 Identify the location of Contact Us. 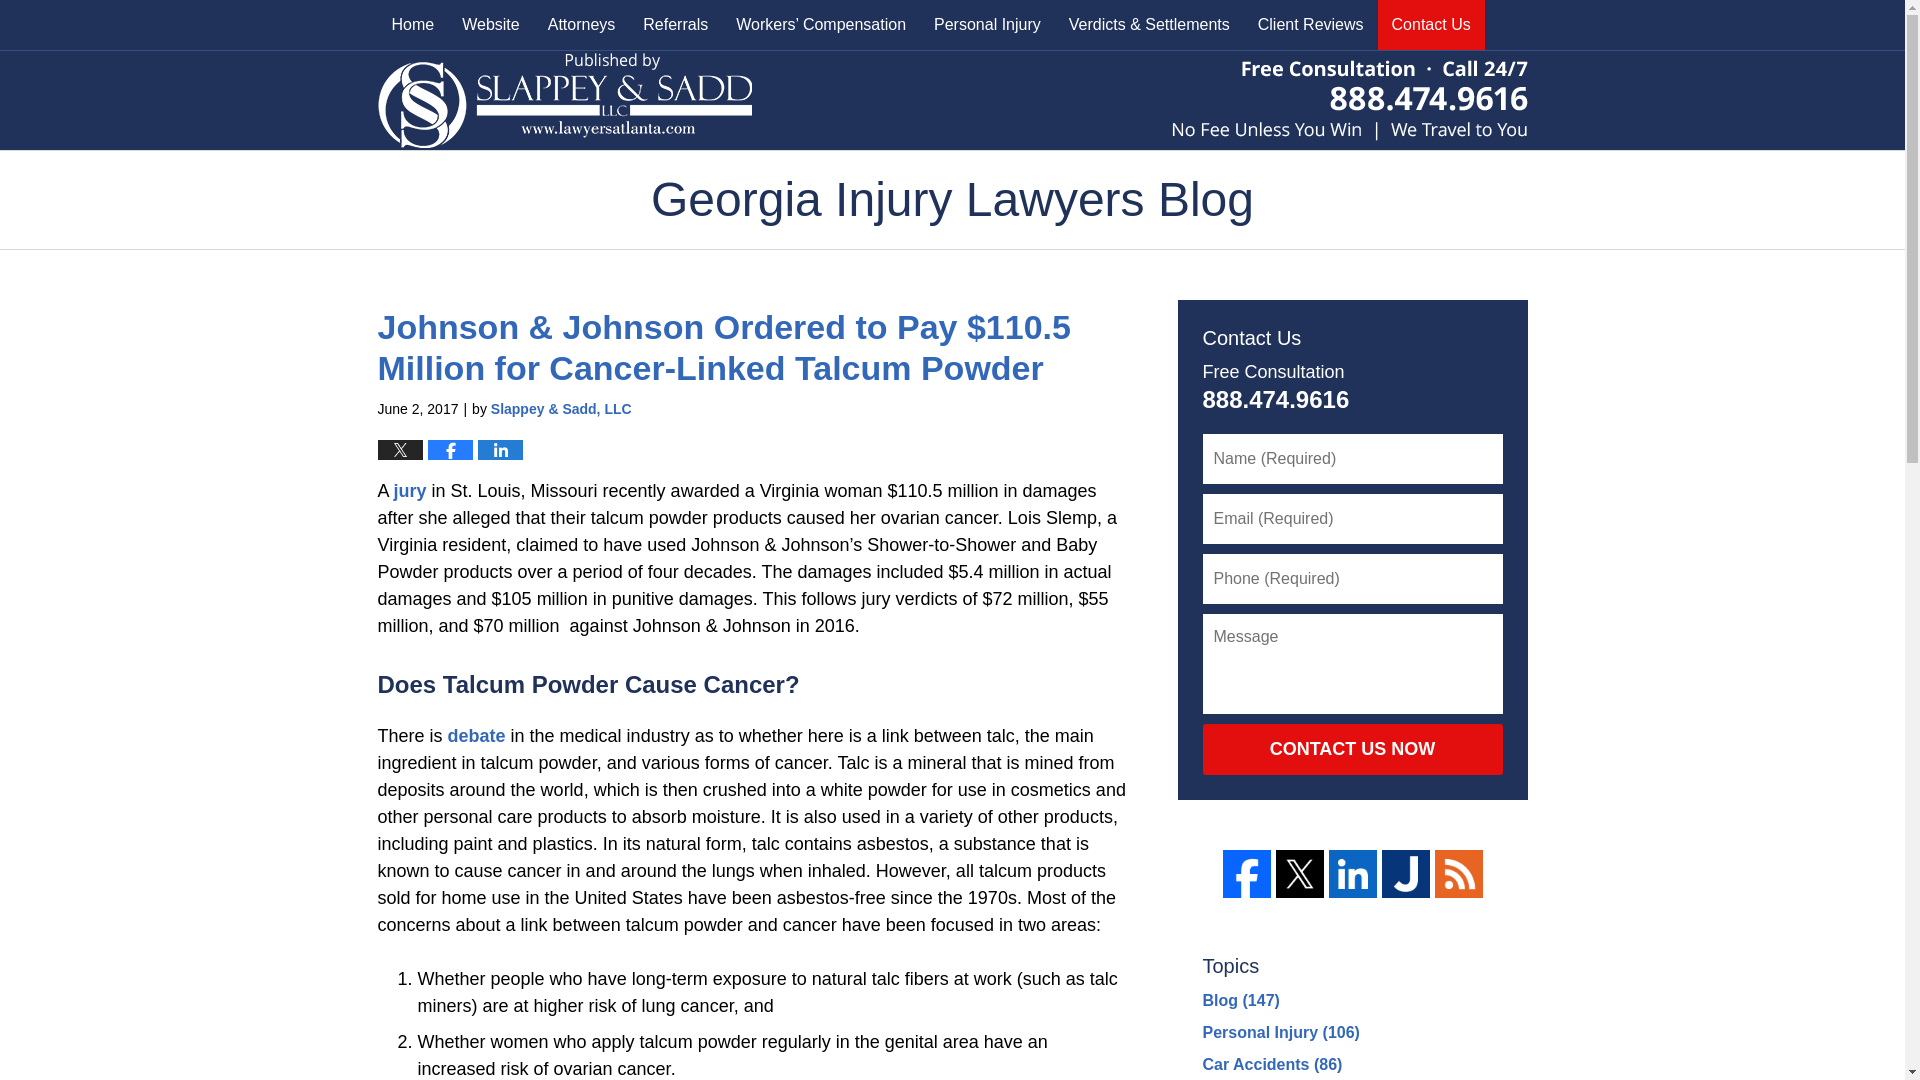
(1431, 24).